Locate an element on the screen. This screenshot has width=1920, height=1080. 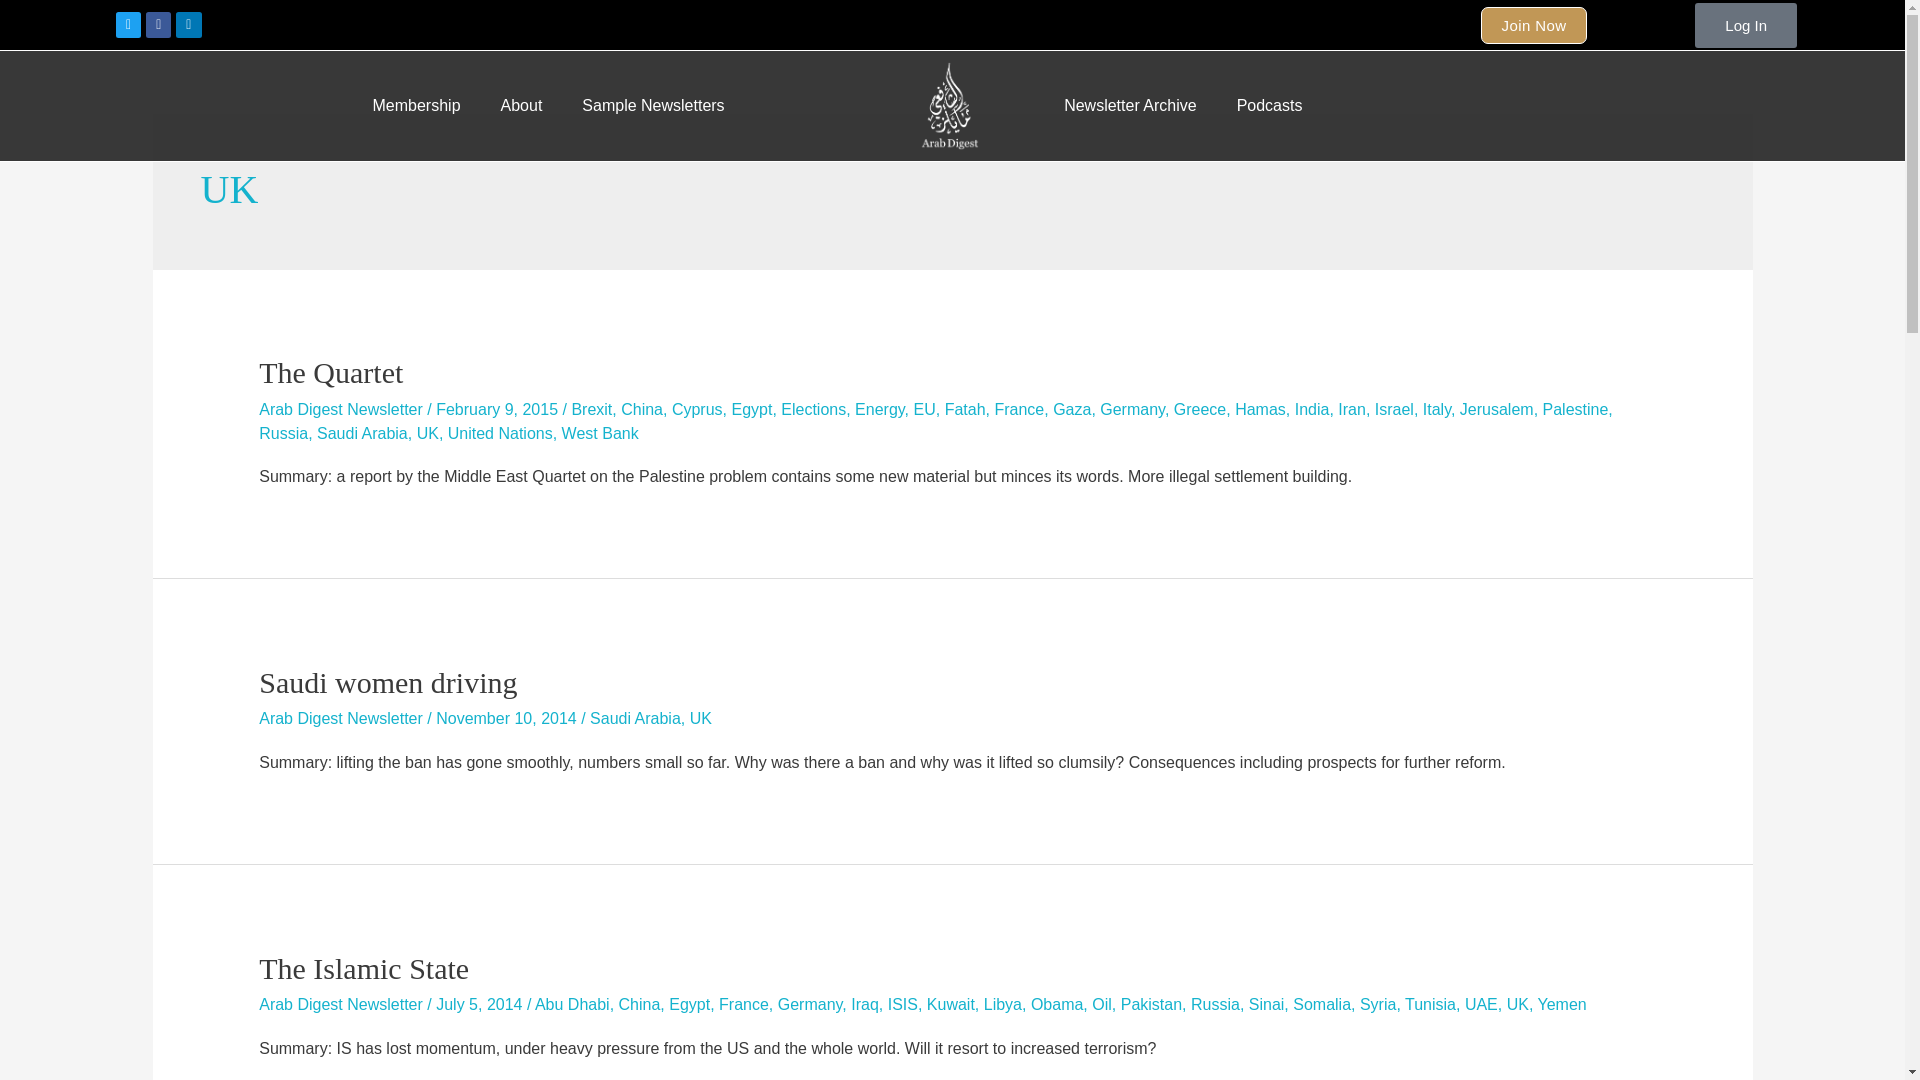
Fatah is located at coordinates (965, 408).